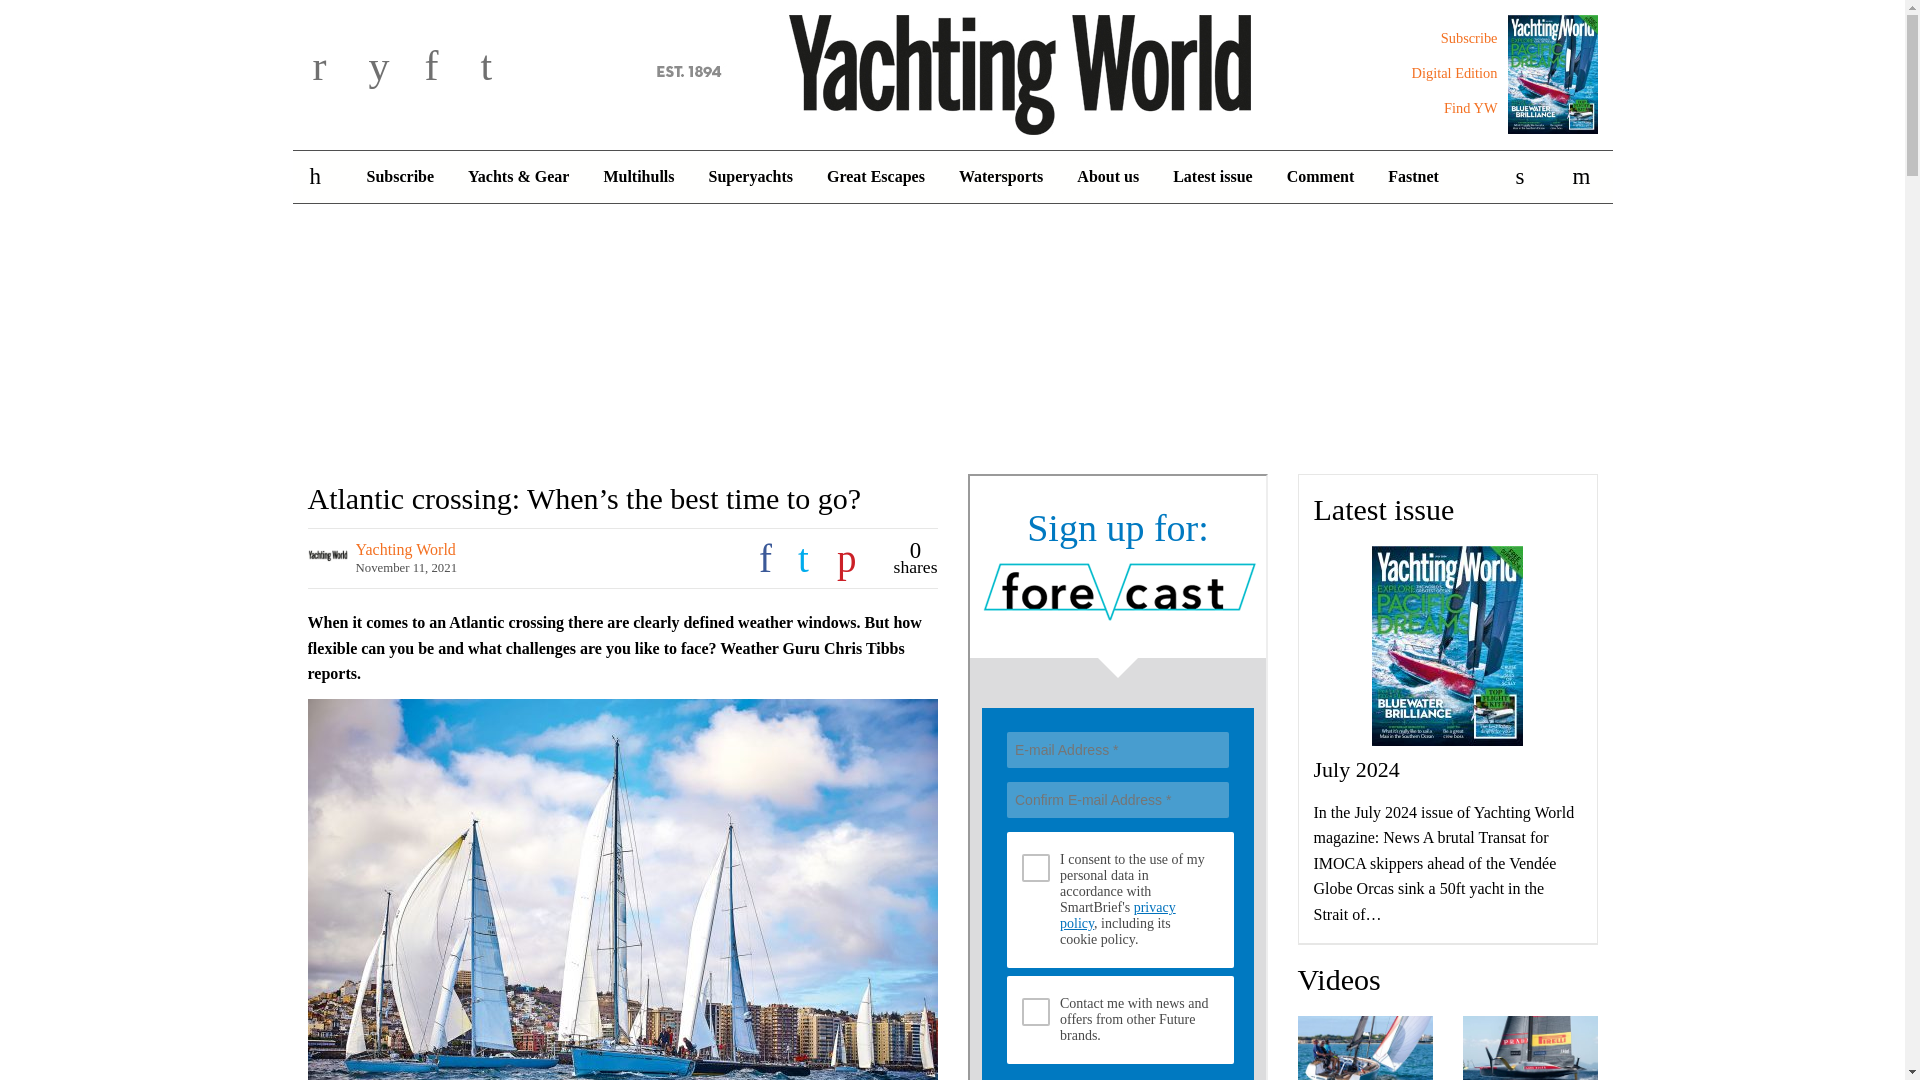  I want to click on t, so click(504, 68).